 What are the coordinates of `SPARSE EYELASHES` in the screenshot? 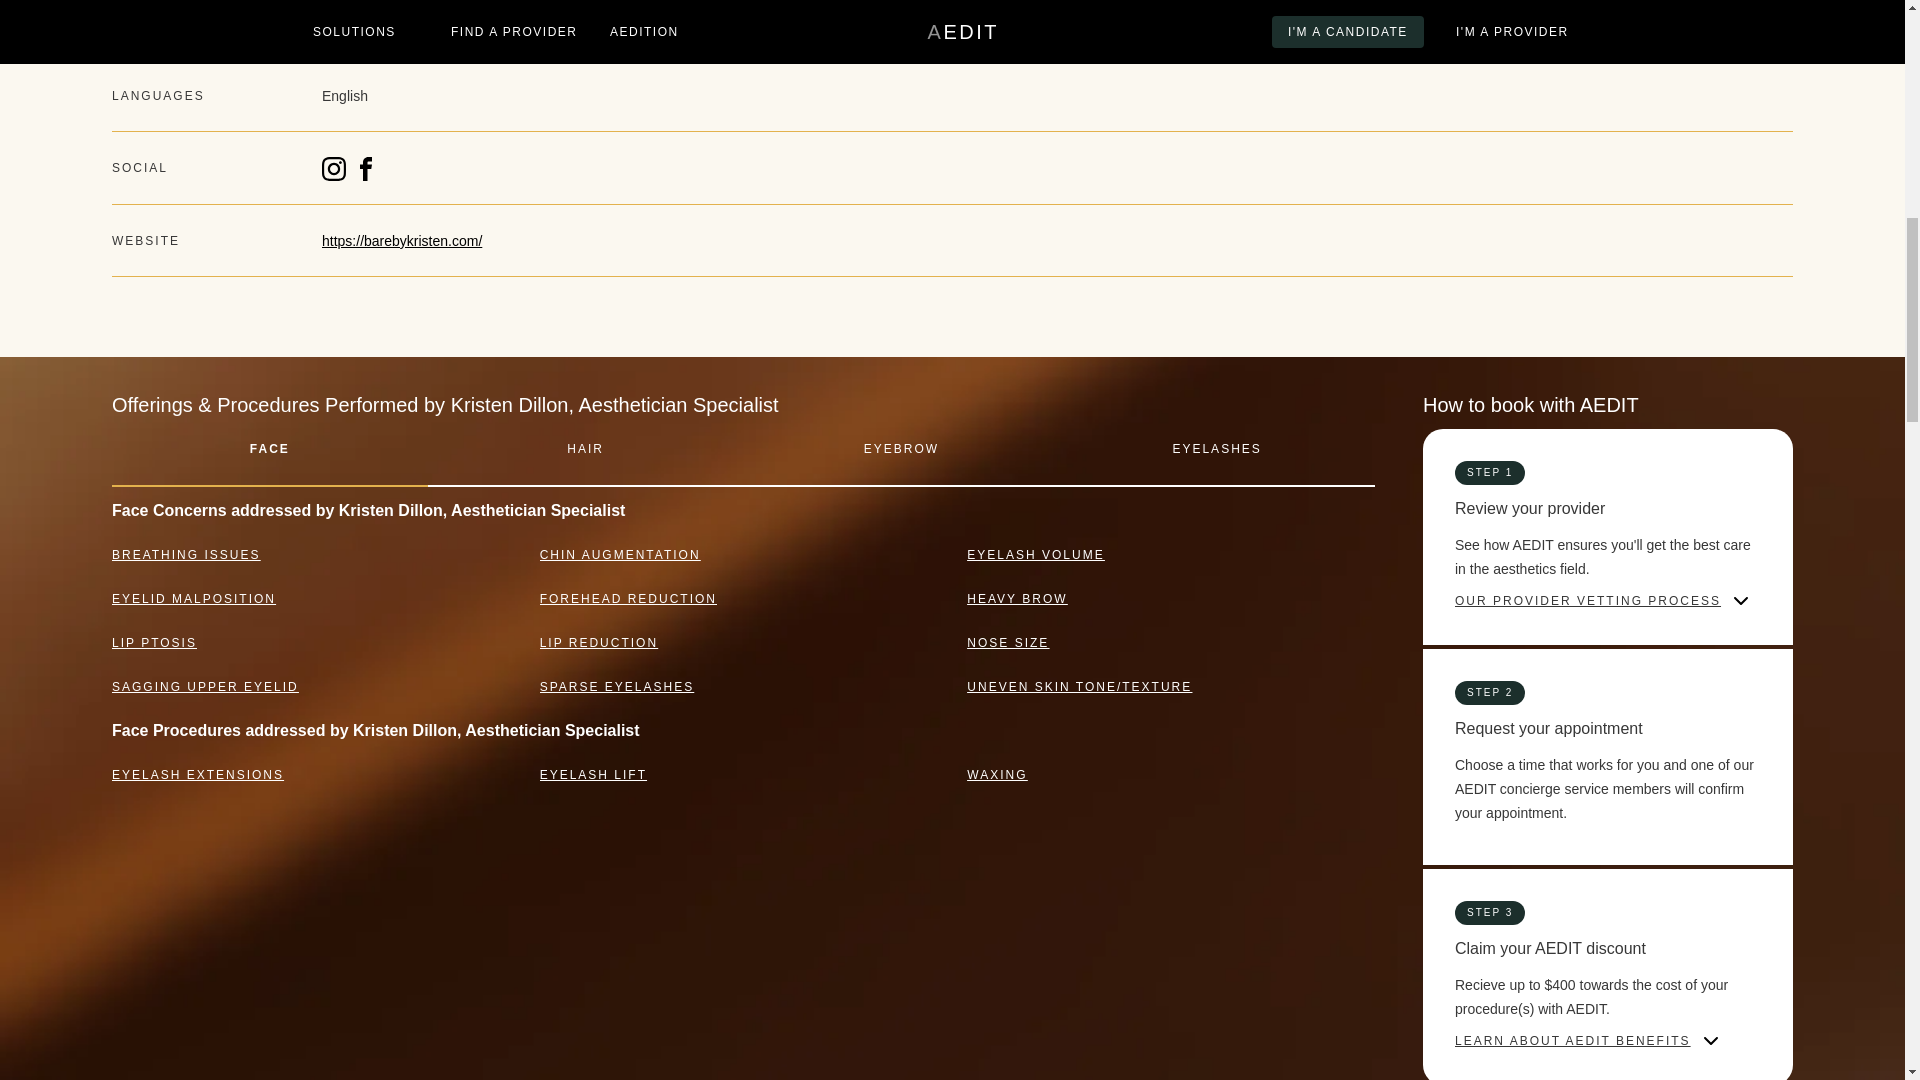 It's located at (617, 687).